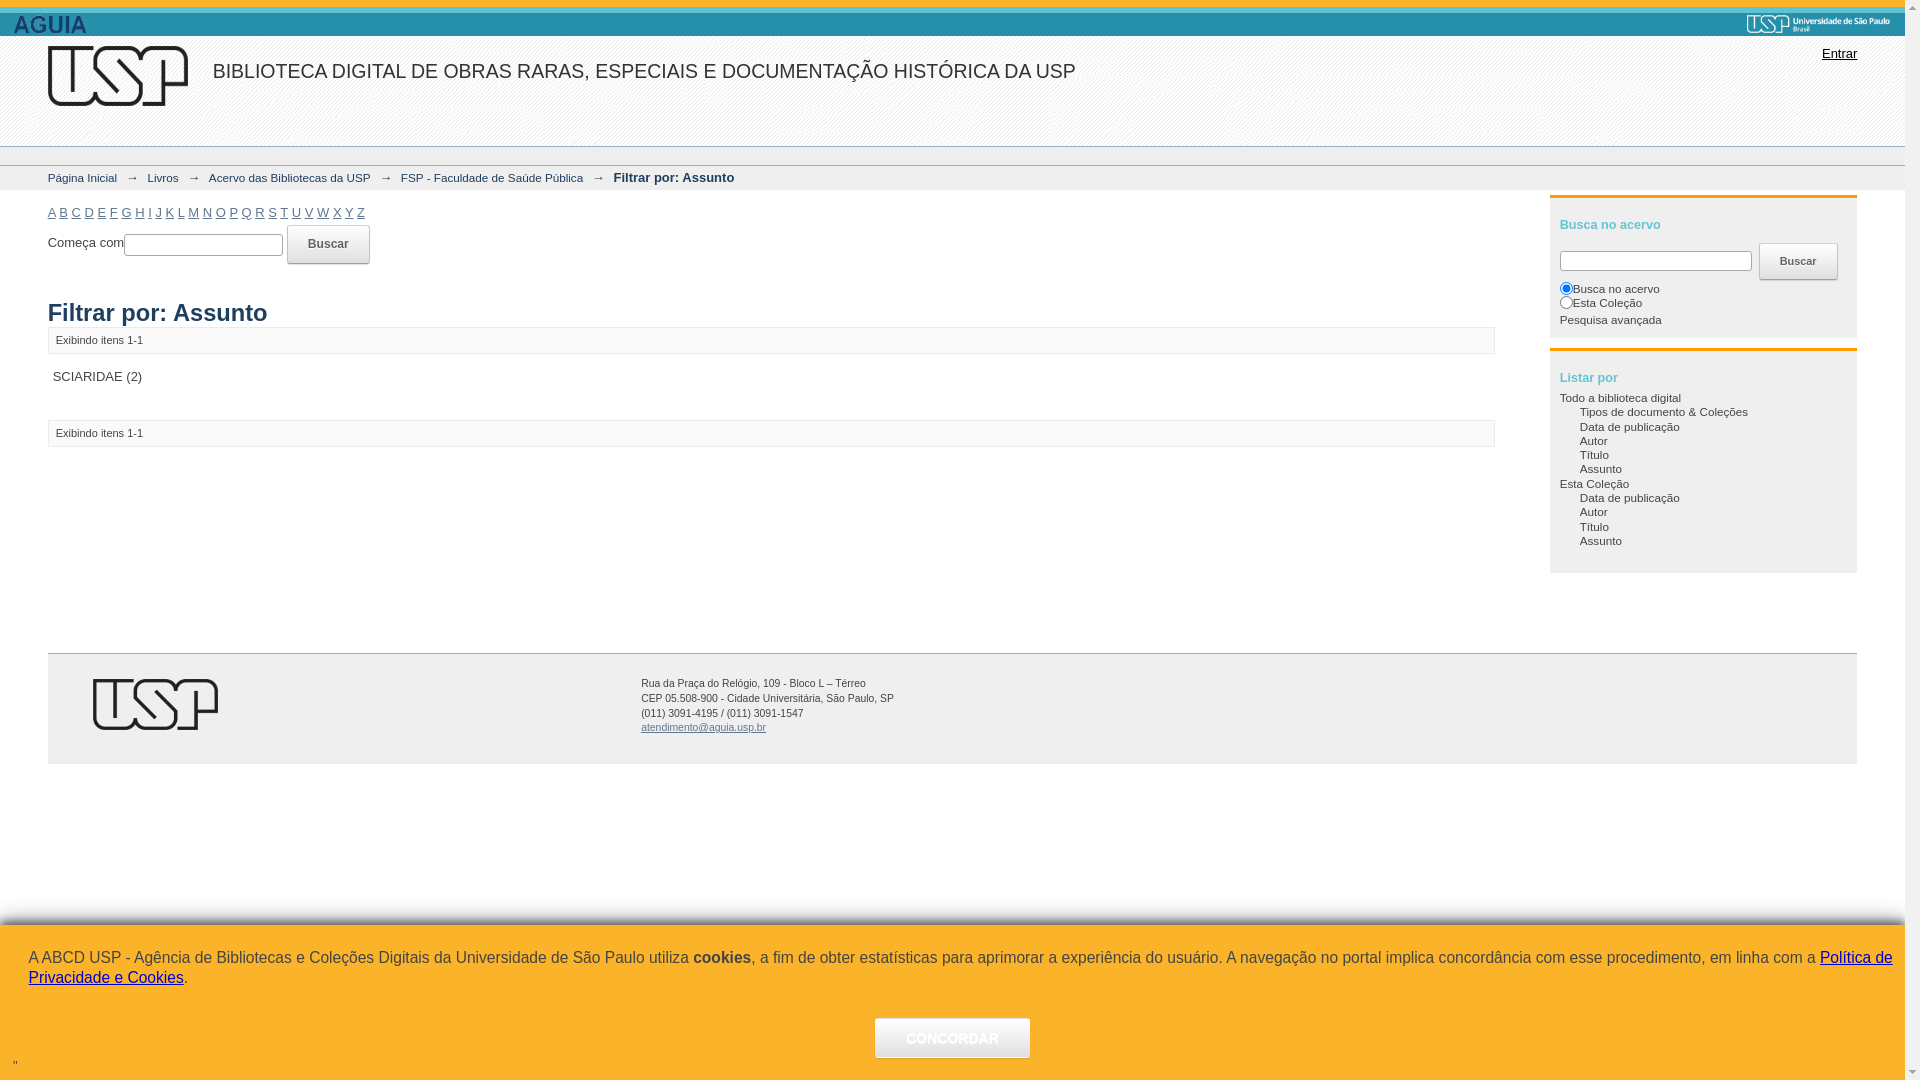 The image size is (1920, 1080). What do you see at coordinates (323, 212) in the screenshot?
I see `W` at bounding box center [323, 212].